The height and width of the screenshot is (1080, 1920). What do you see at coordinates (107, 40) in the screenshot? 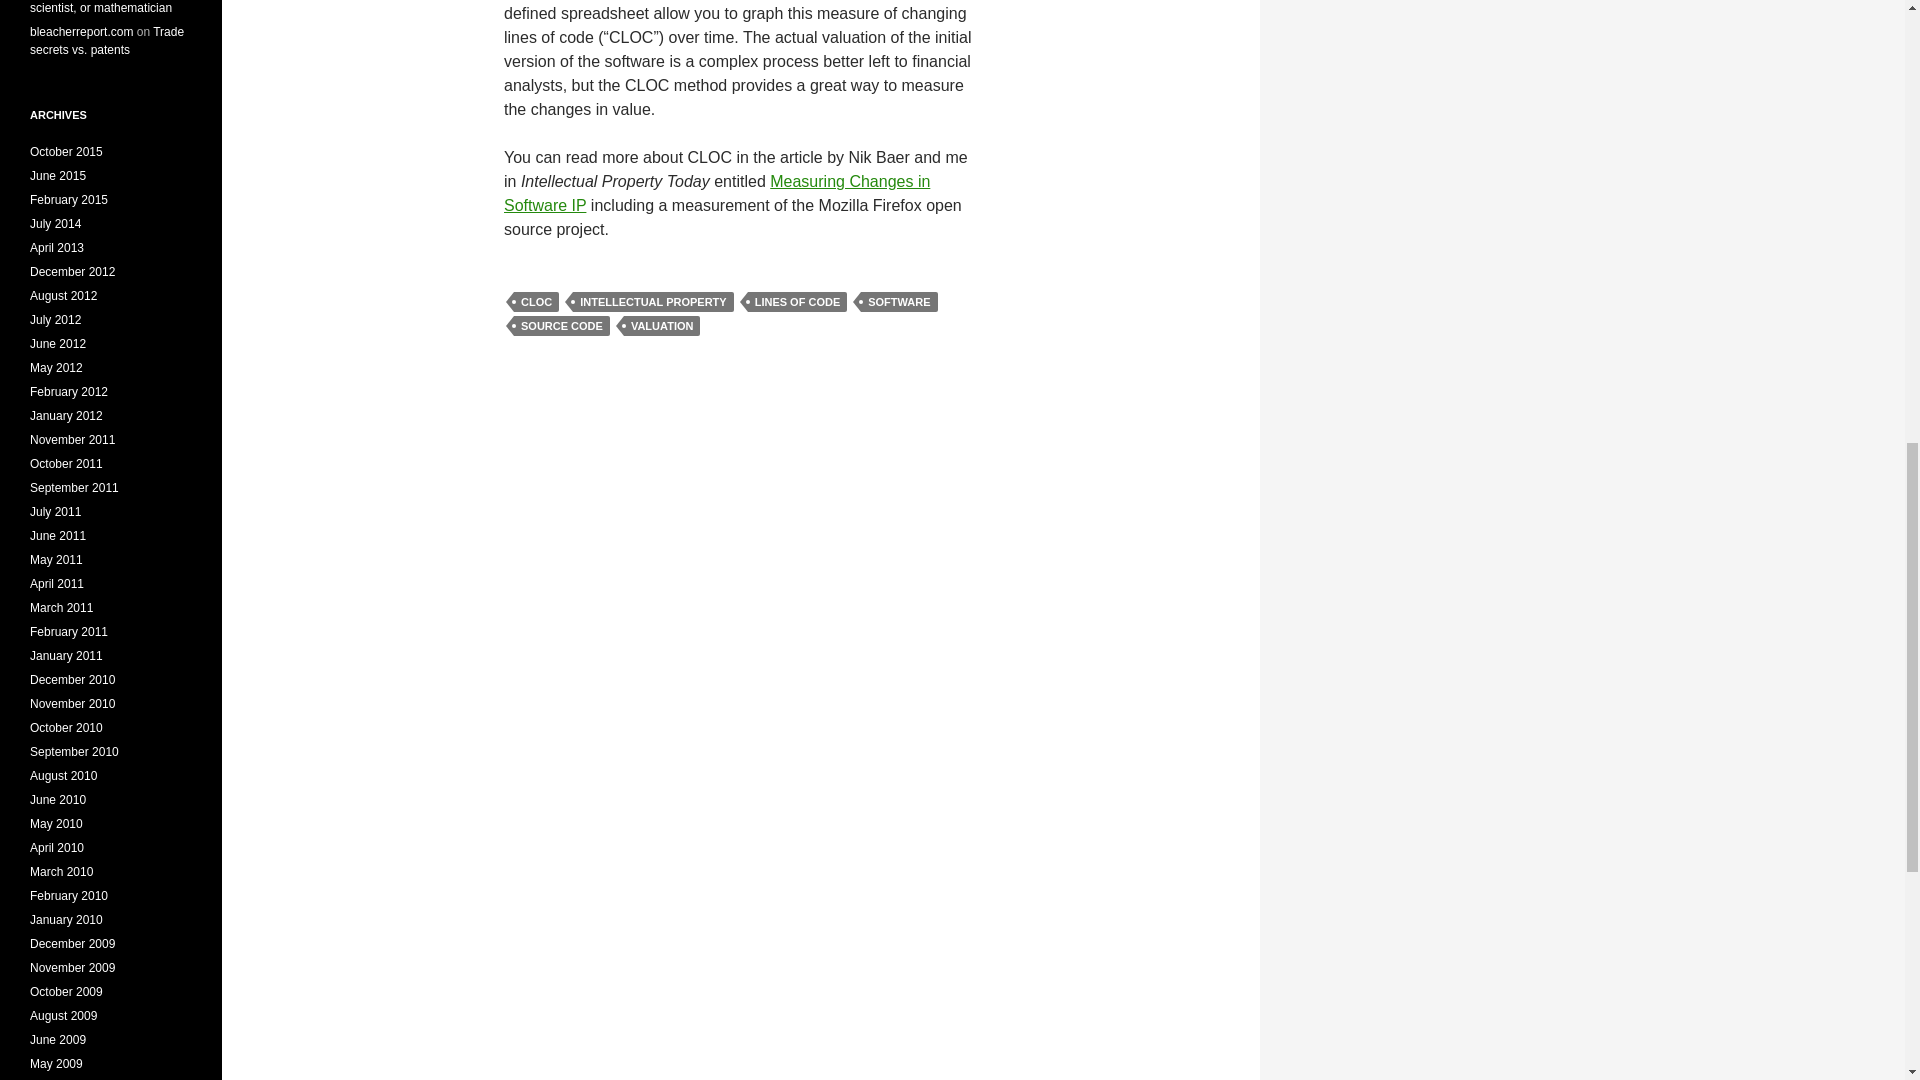
I see `Trade secrets vs. patents` at bounding box center [107, 40].